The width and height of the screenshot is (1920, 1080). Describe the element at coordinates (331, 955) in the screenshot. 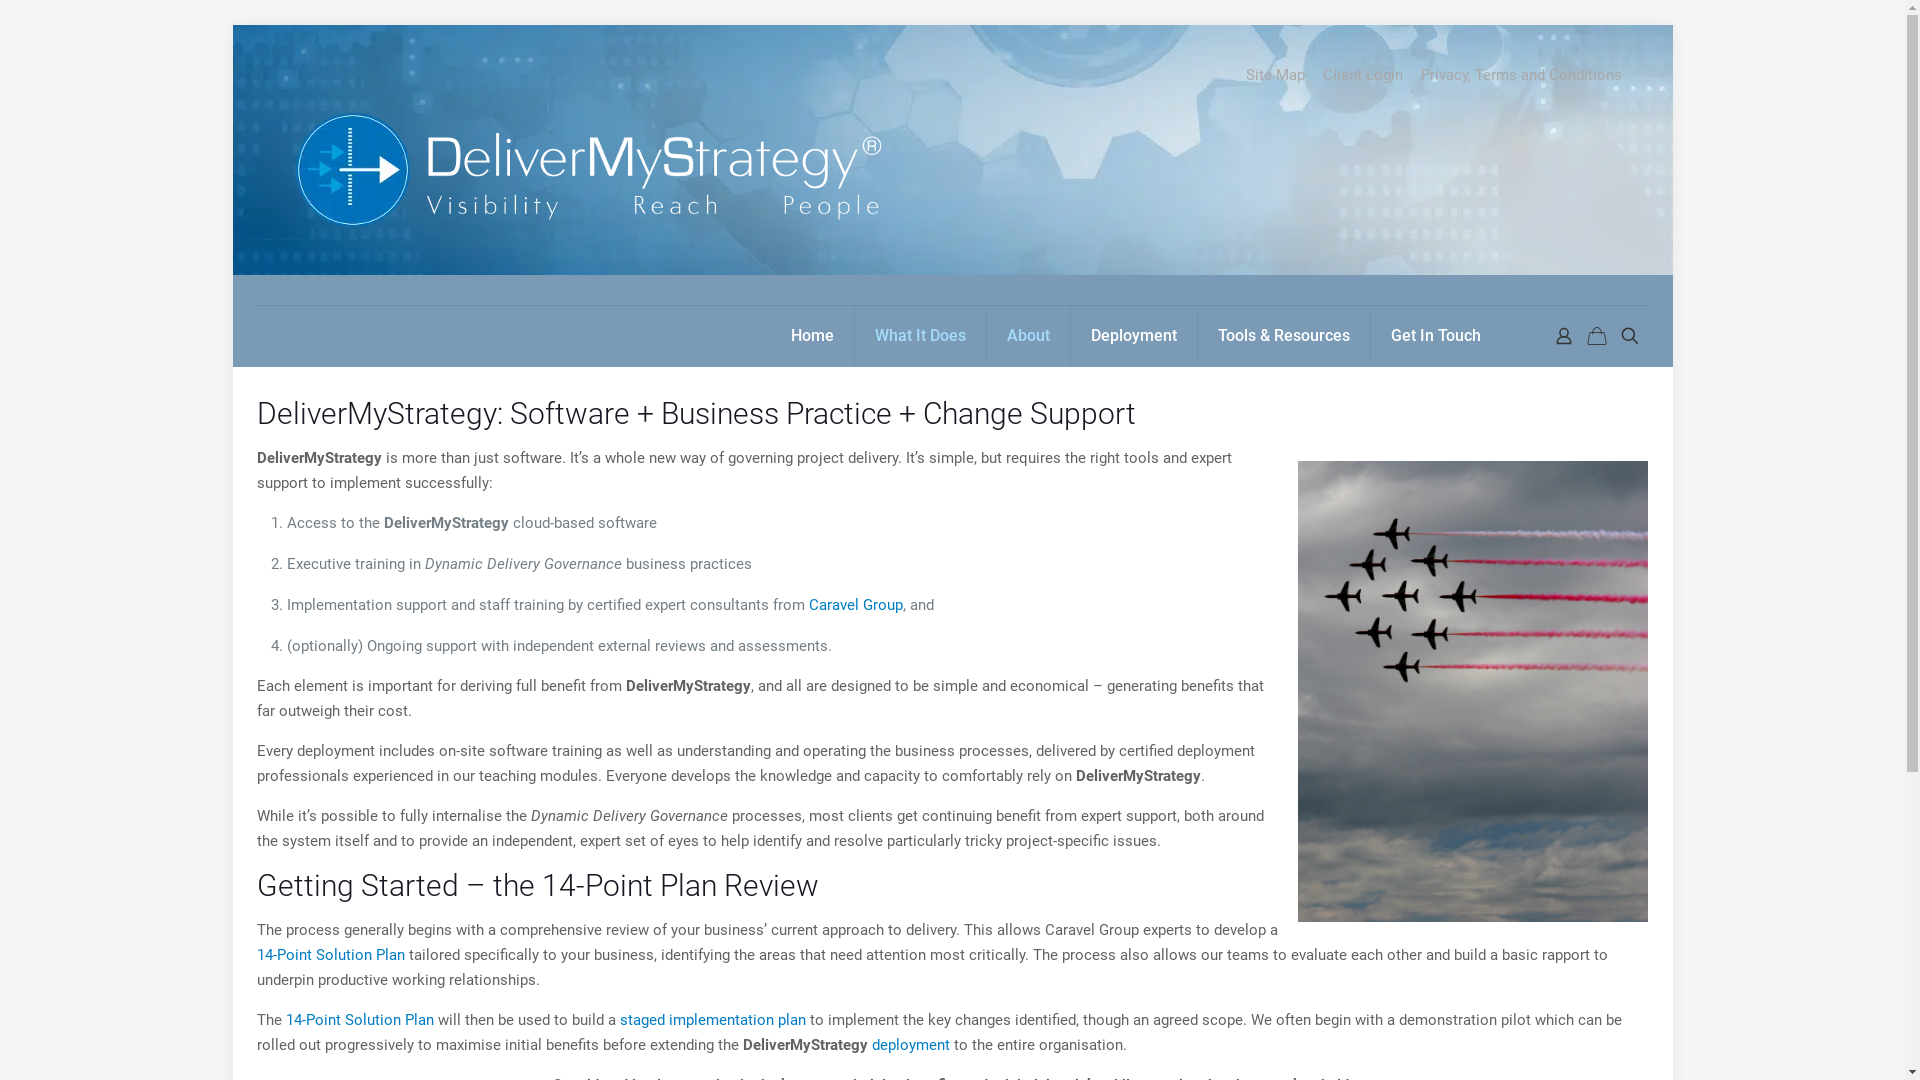

I see `14-Point Solution Plan` at that location.